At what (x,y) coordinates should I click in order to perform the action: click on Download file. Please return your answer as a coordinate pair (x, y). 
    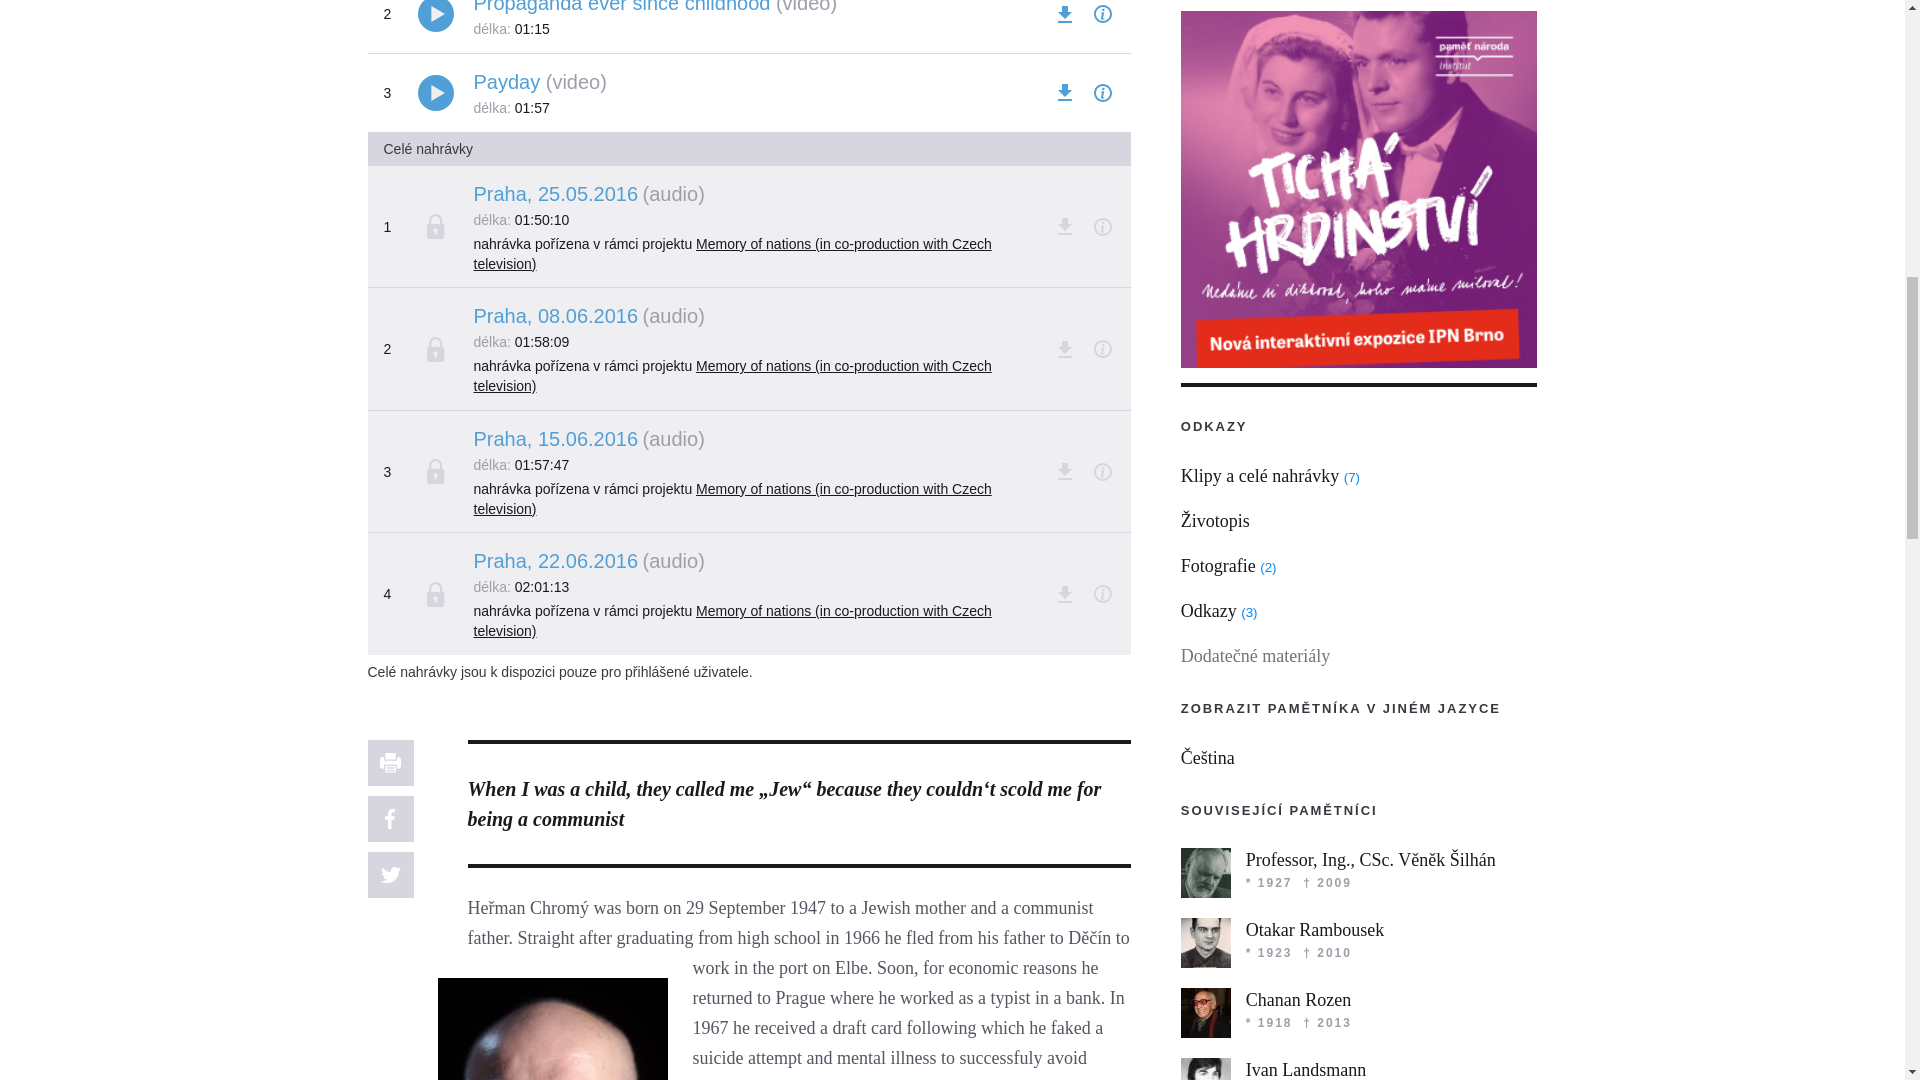
    Looking at the image, I should click on (1064, 92).